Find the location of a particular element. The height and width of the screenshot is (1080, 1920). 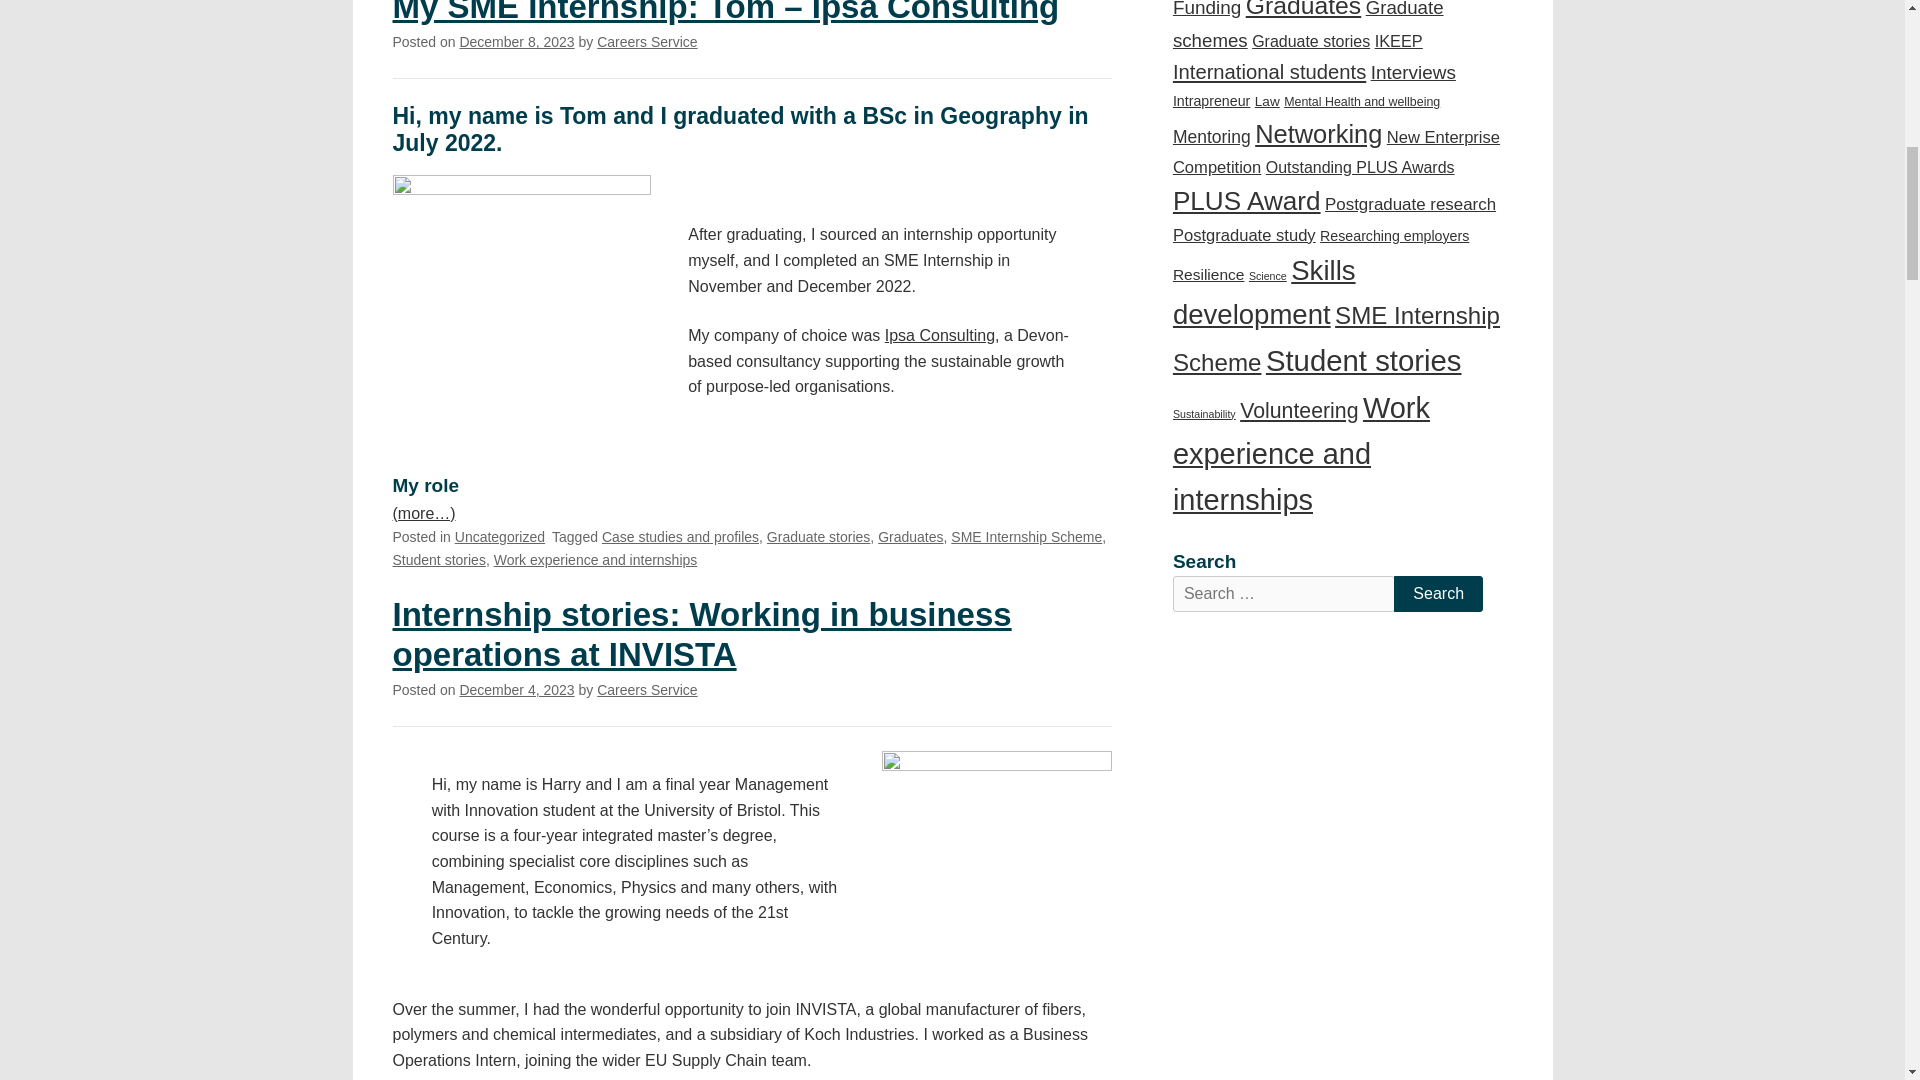

Careers Service is located at coordinates (646, 41).